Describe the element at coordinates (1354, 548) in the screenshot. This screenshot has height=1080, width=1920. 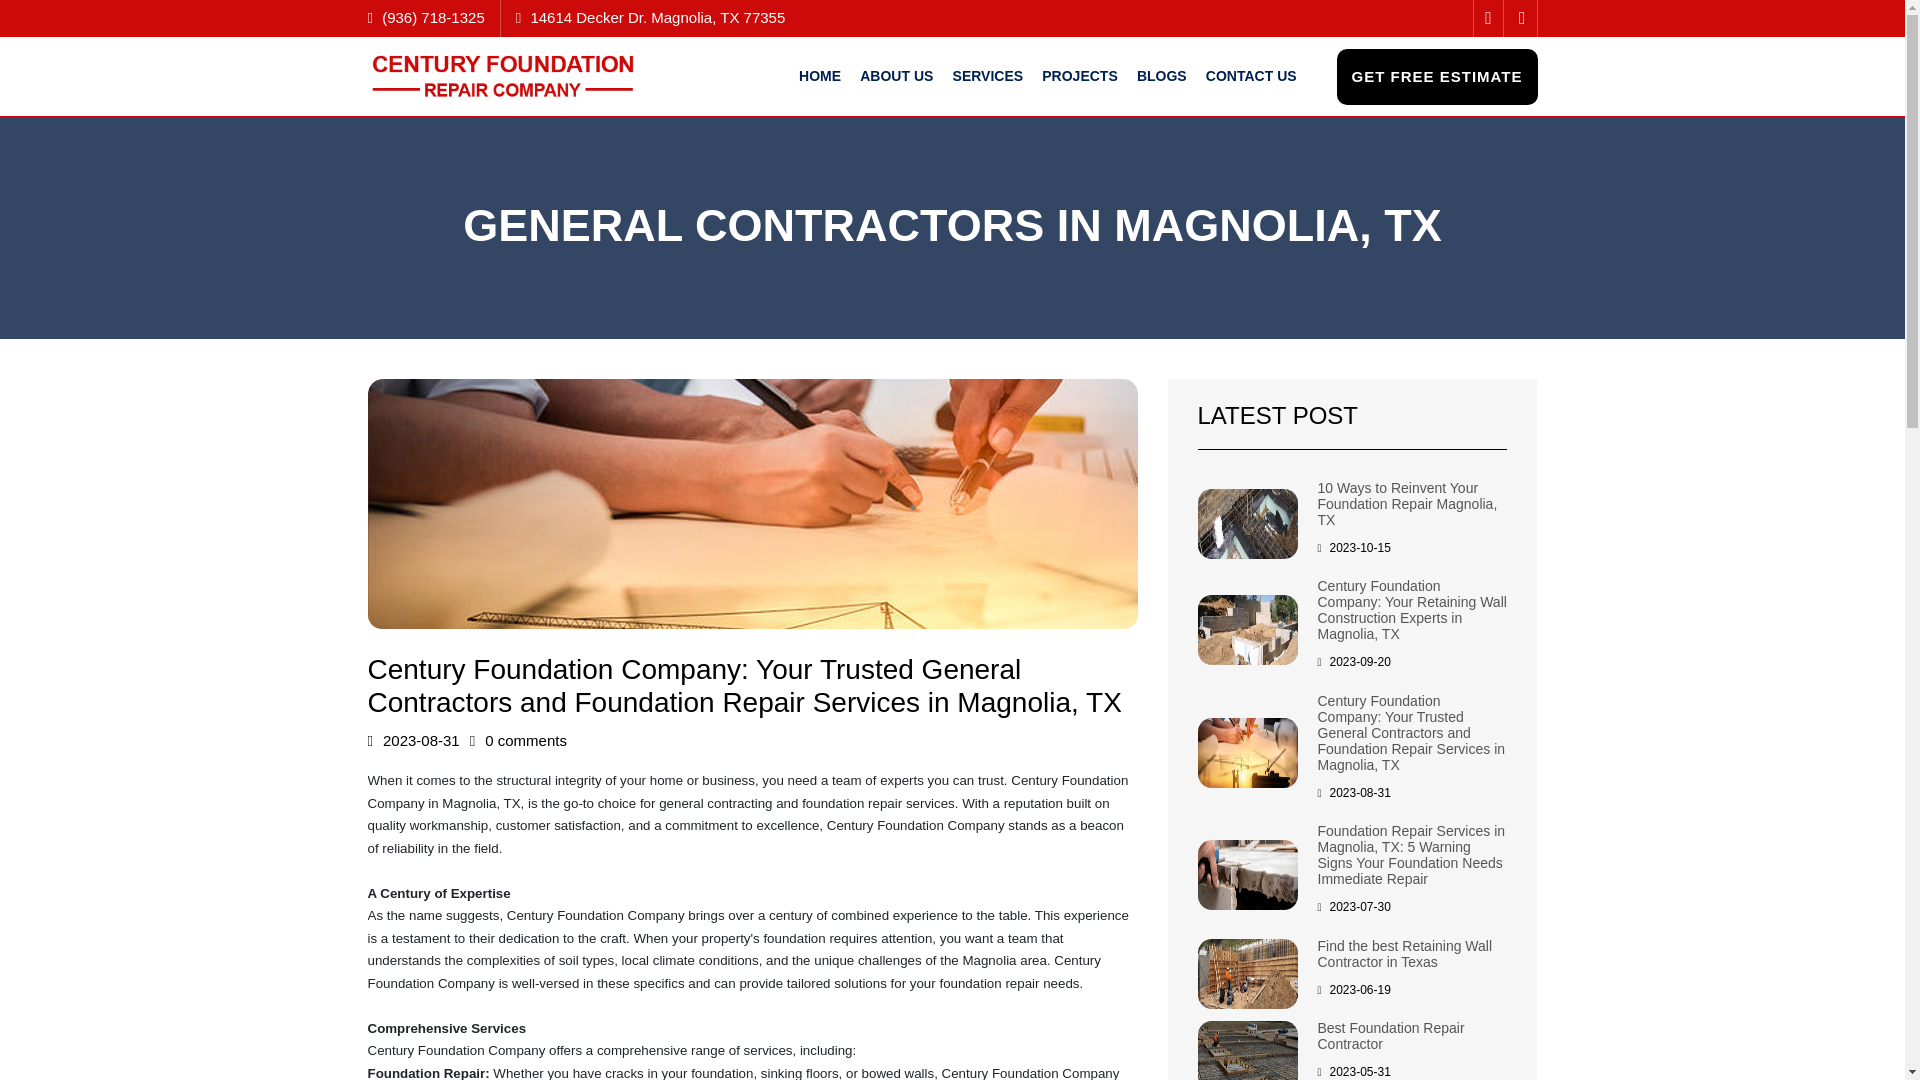
I see `2023-10-15` at that location.